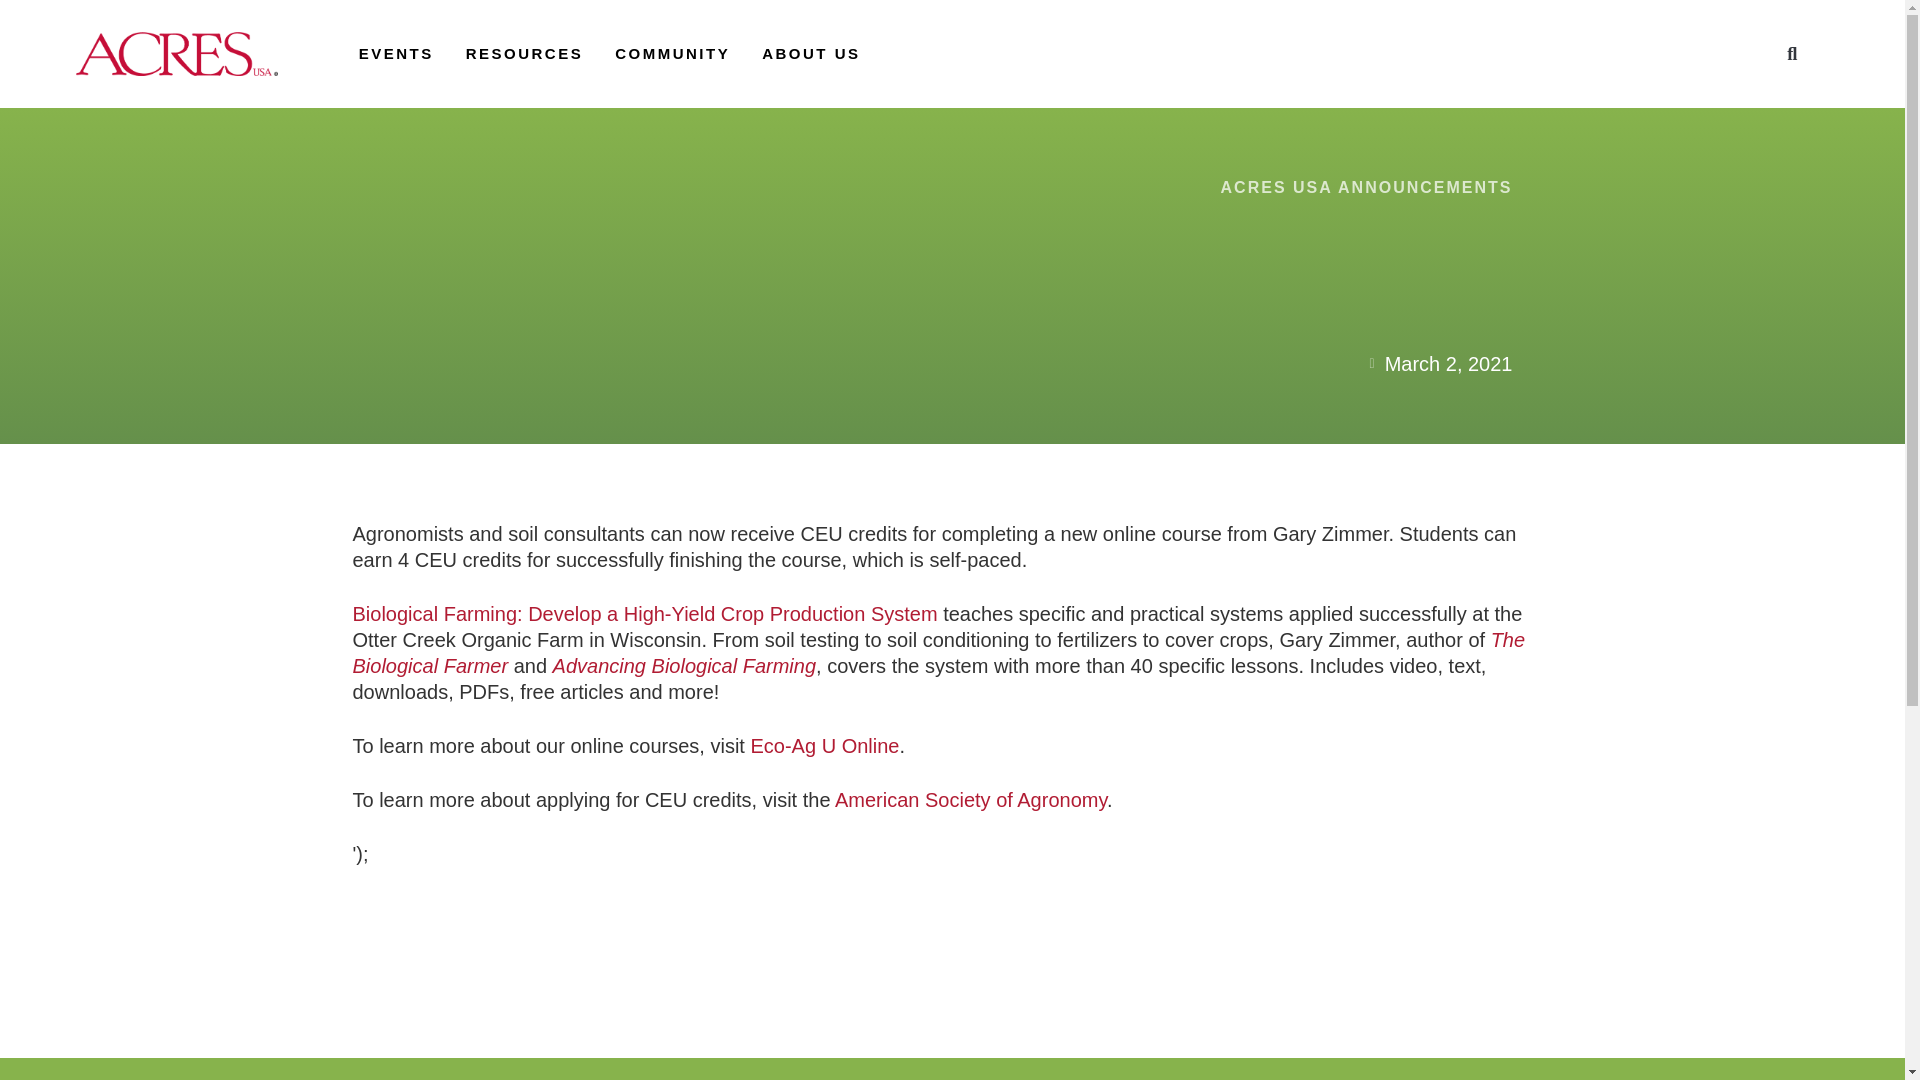 Image resolution: width=1920 pixels, height=1080 pixels. I want to click on RESOURCES, so click(524, 53).